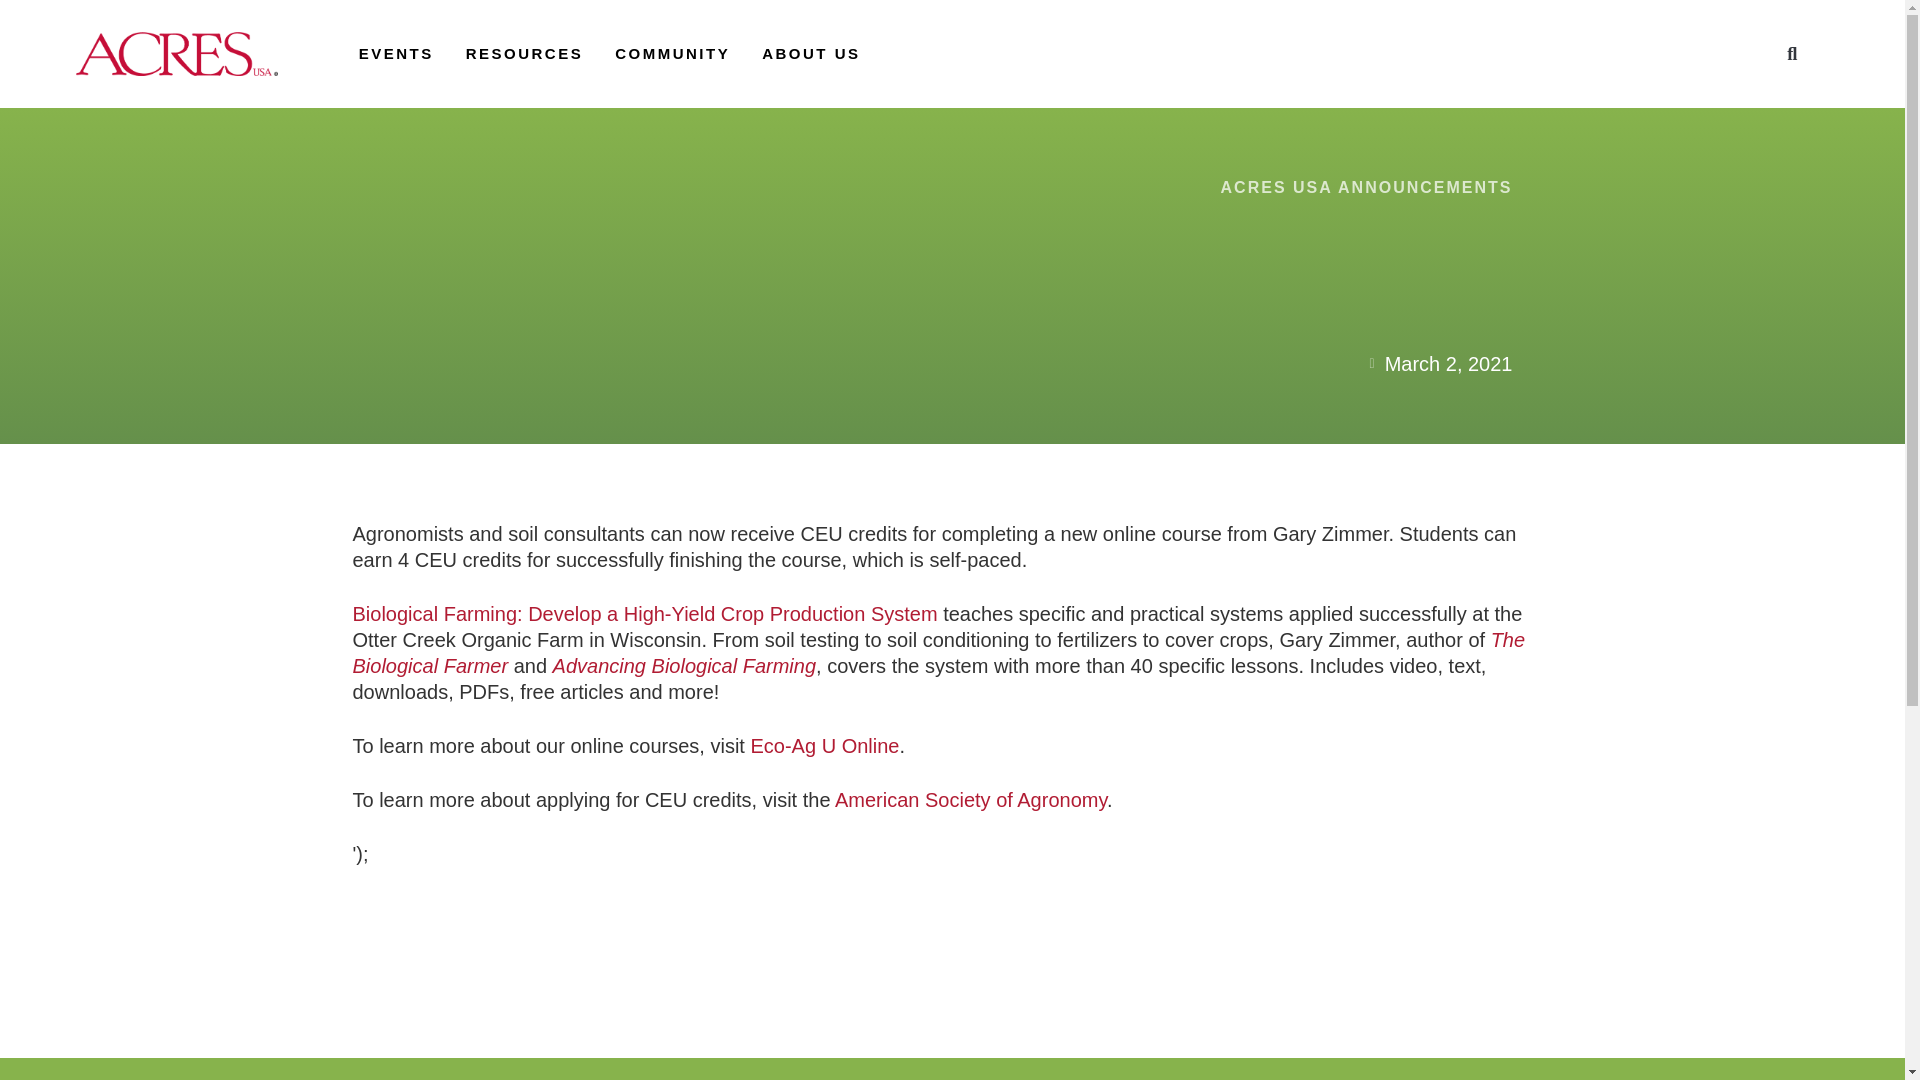 Image resolution: width=1920 pixels, height=1080 pixels. I want to click on RESOURCES, so click(524, 53).